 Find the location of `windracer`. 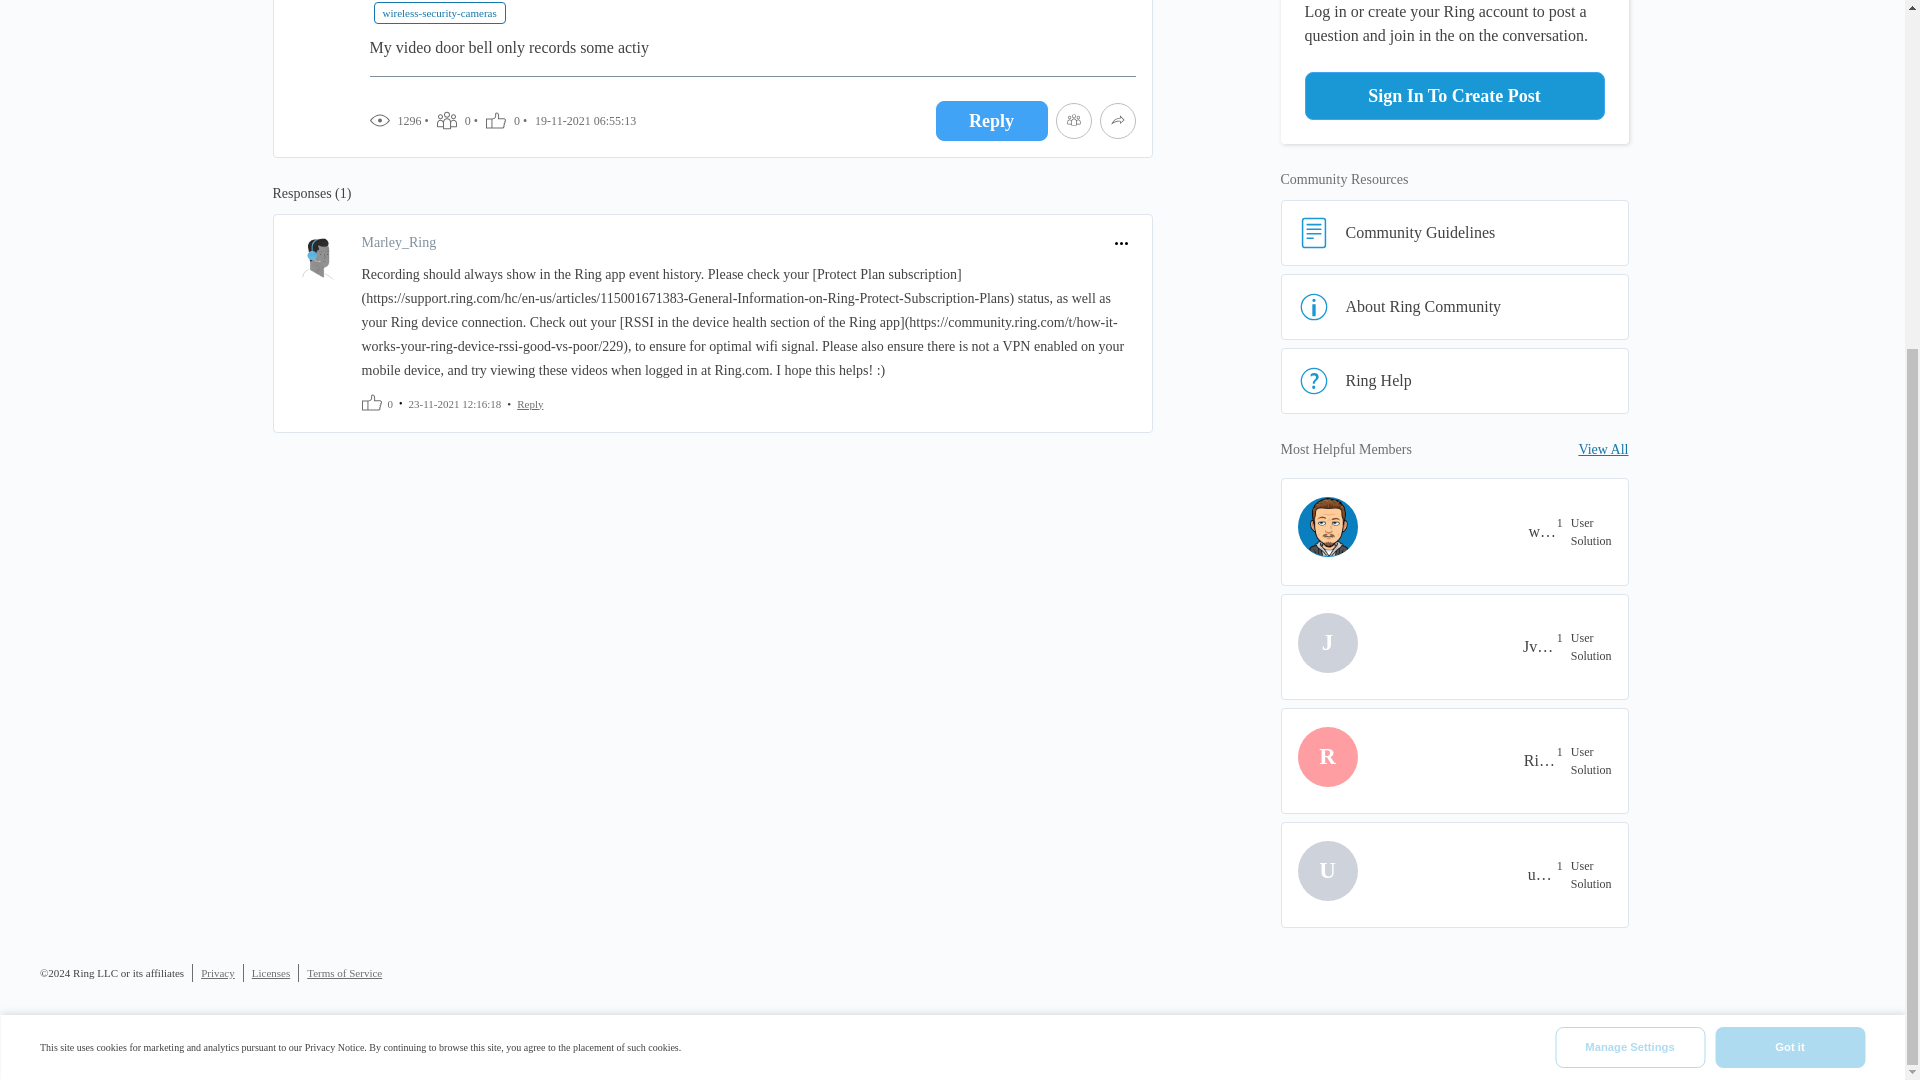

windracer is located at coordinates (1542, 532).